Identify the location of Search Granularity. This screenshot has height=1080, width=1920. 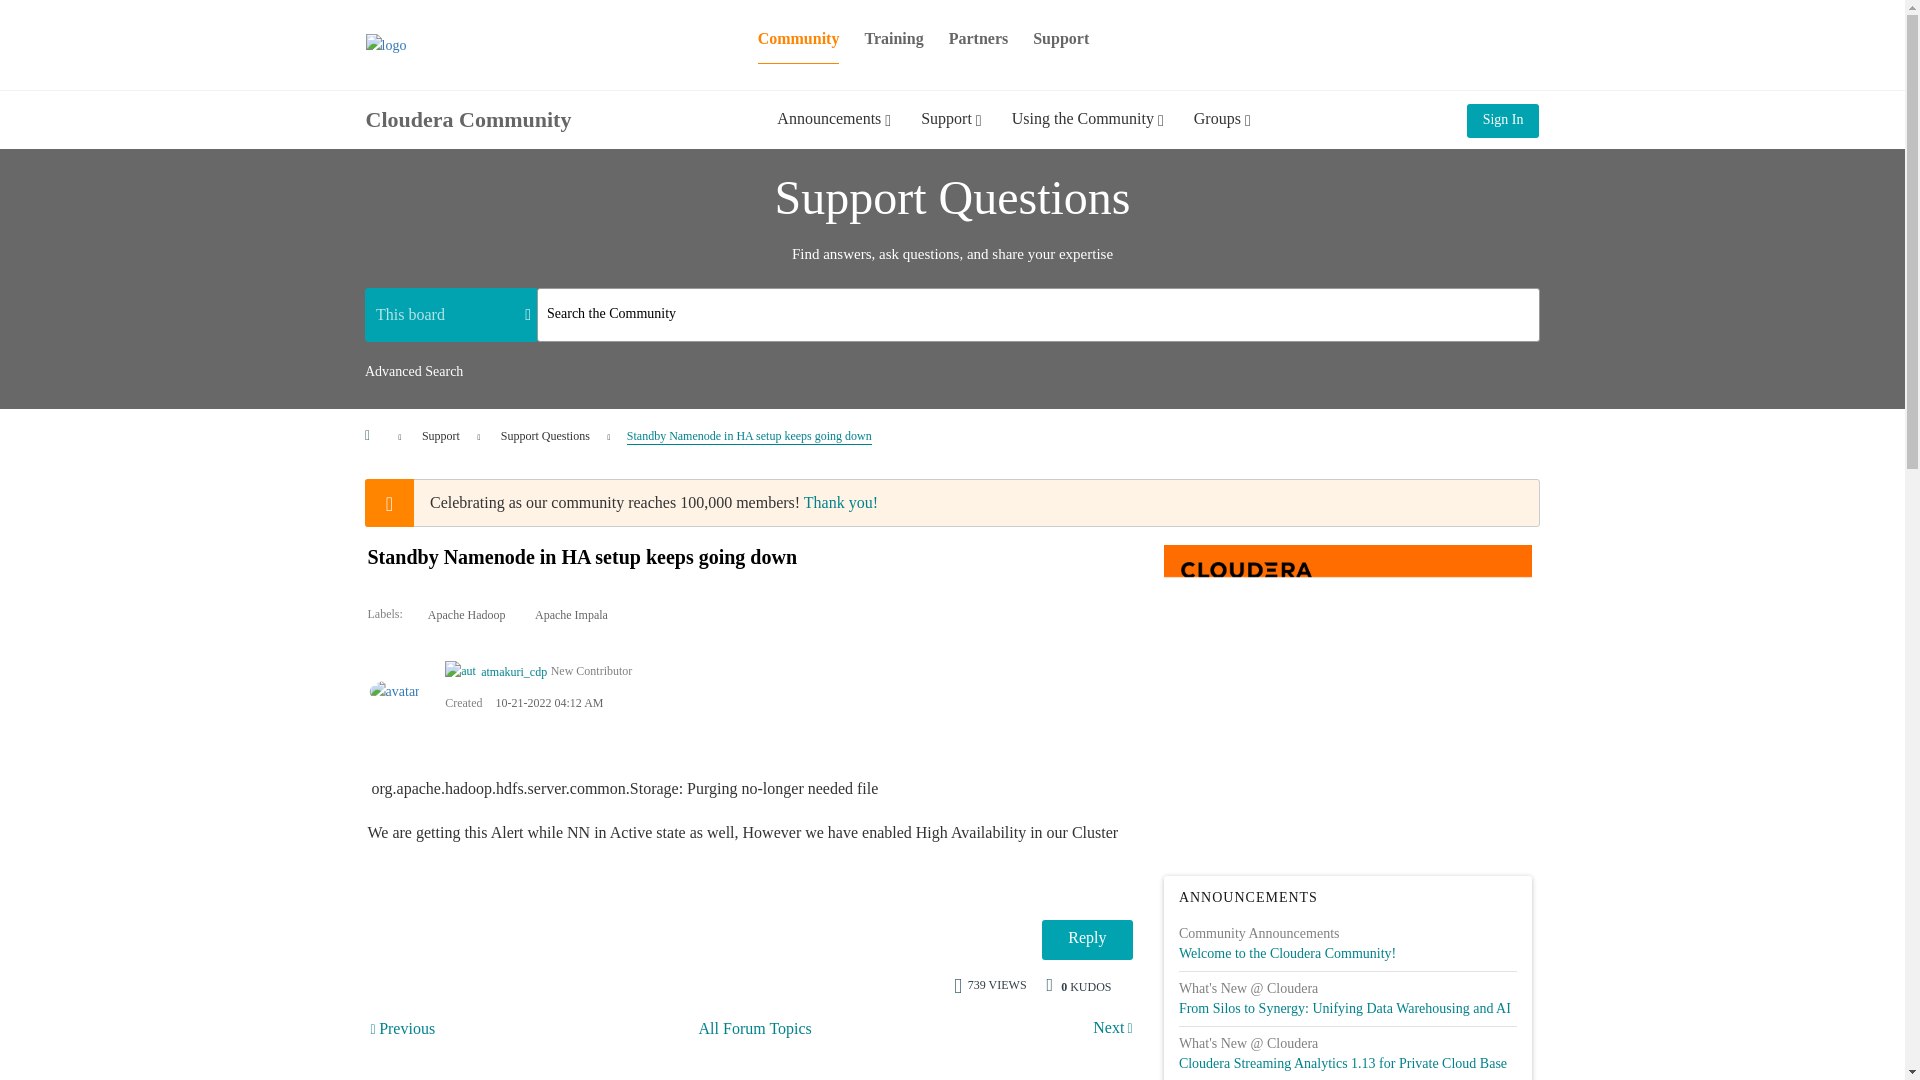
(450, 314).